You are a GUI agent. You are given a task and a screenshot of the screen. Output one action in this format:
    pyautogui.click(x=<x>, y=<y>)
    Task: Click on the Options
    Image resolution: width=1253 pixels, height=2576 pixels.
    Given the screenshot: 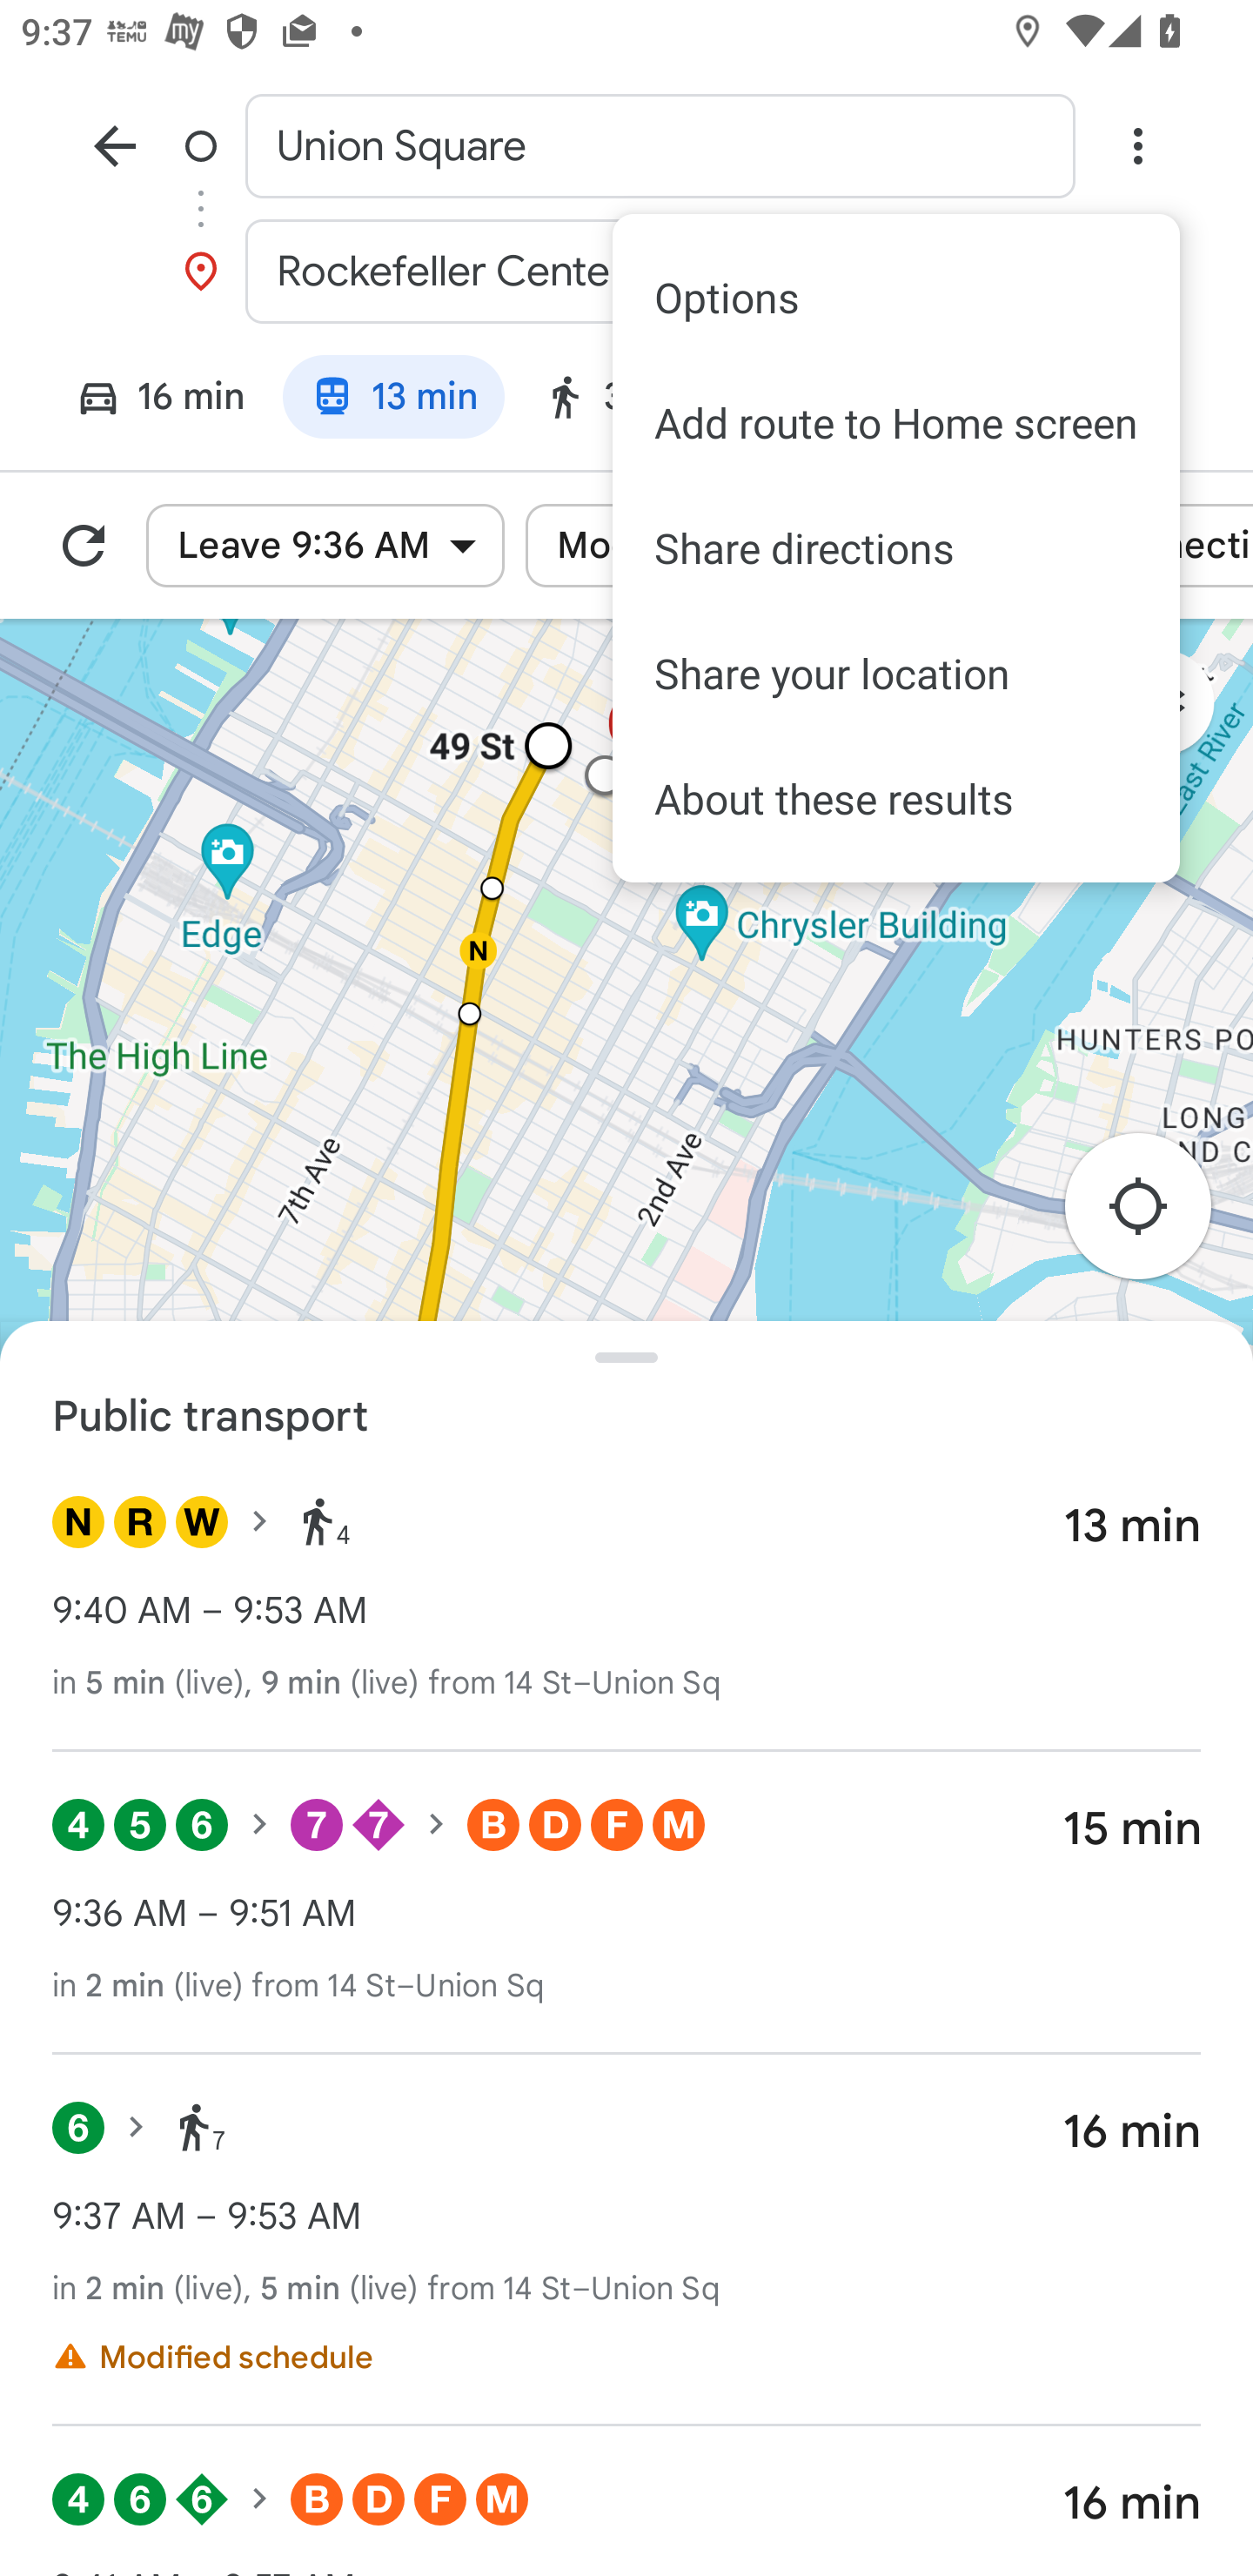 What is the action you would take?
    pyautogui.click(x=896, y=298)
    